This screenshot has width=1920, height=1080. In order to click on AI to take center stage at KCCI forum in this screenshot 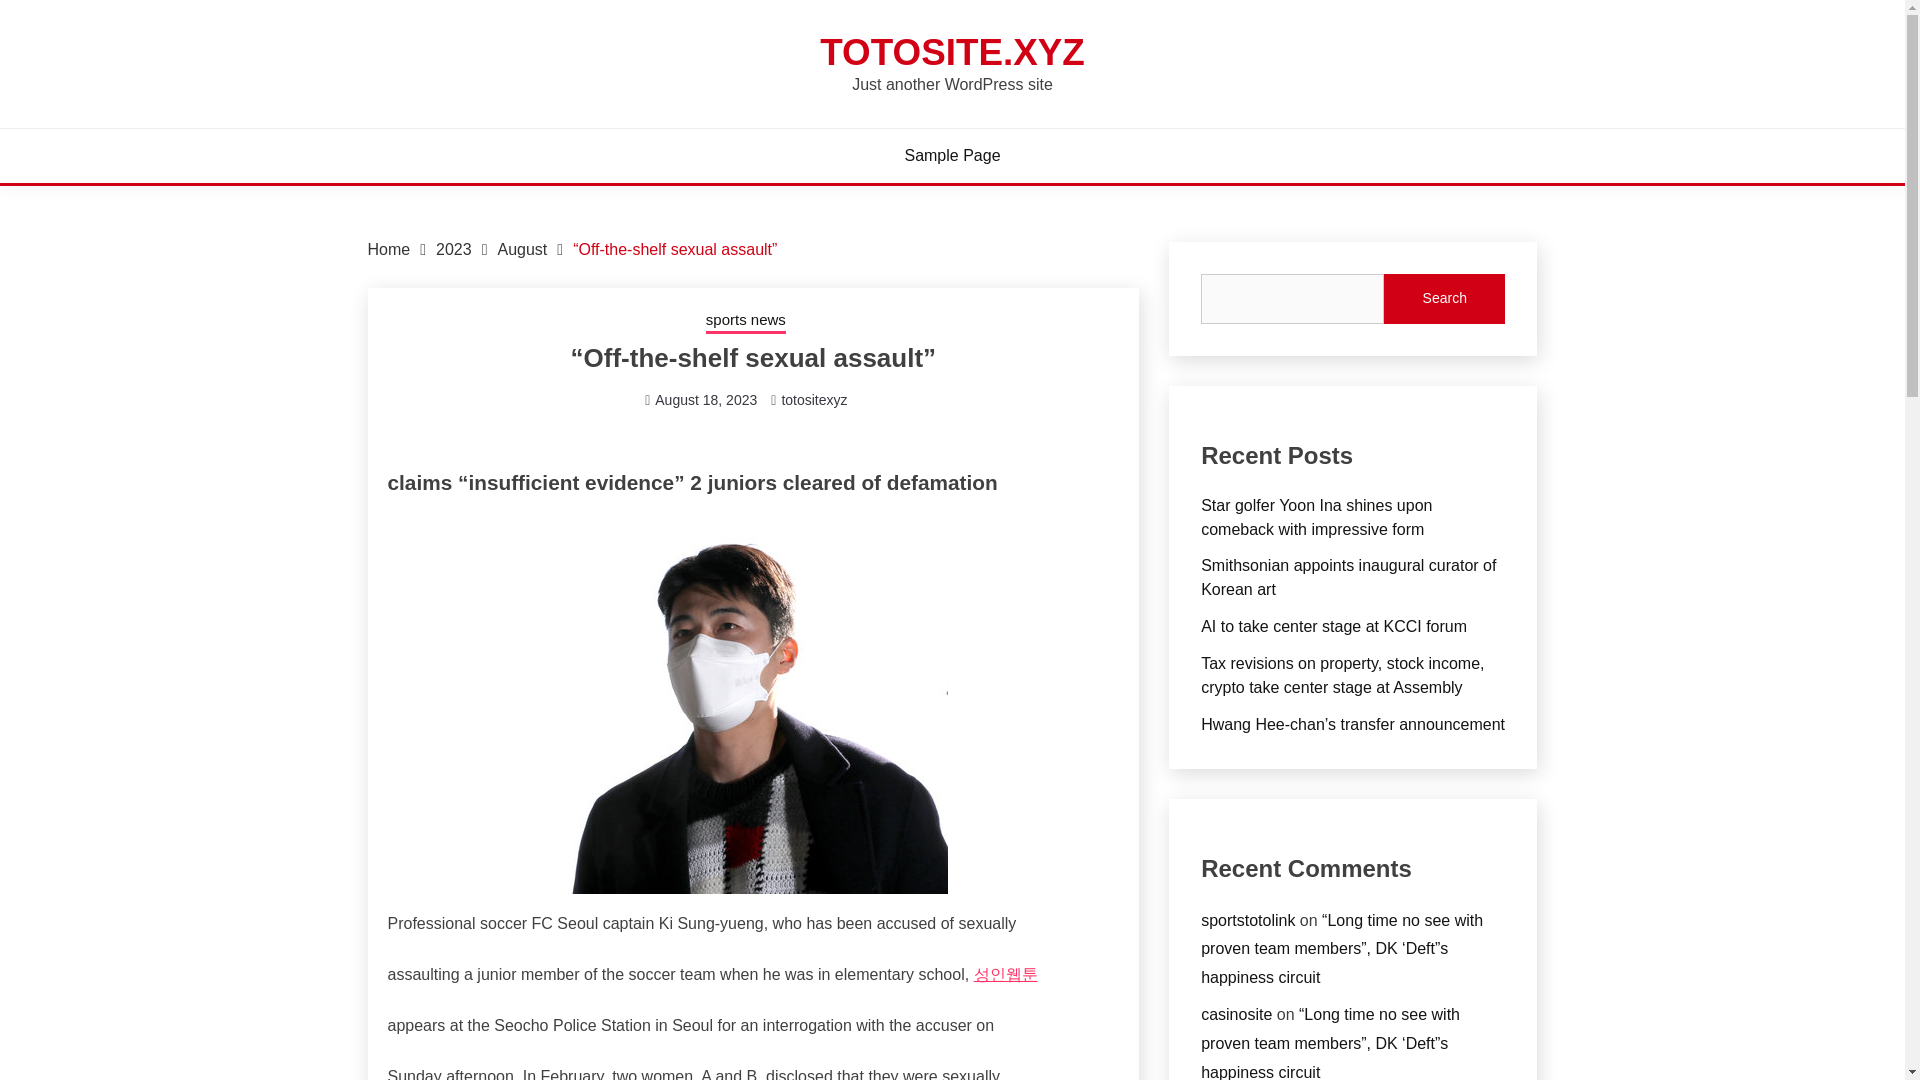, I will do `click(1334, 626)`.